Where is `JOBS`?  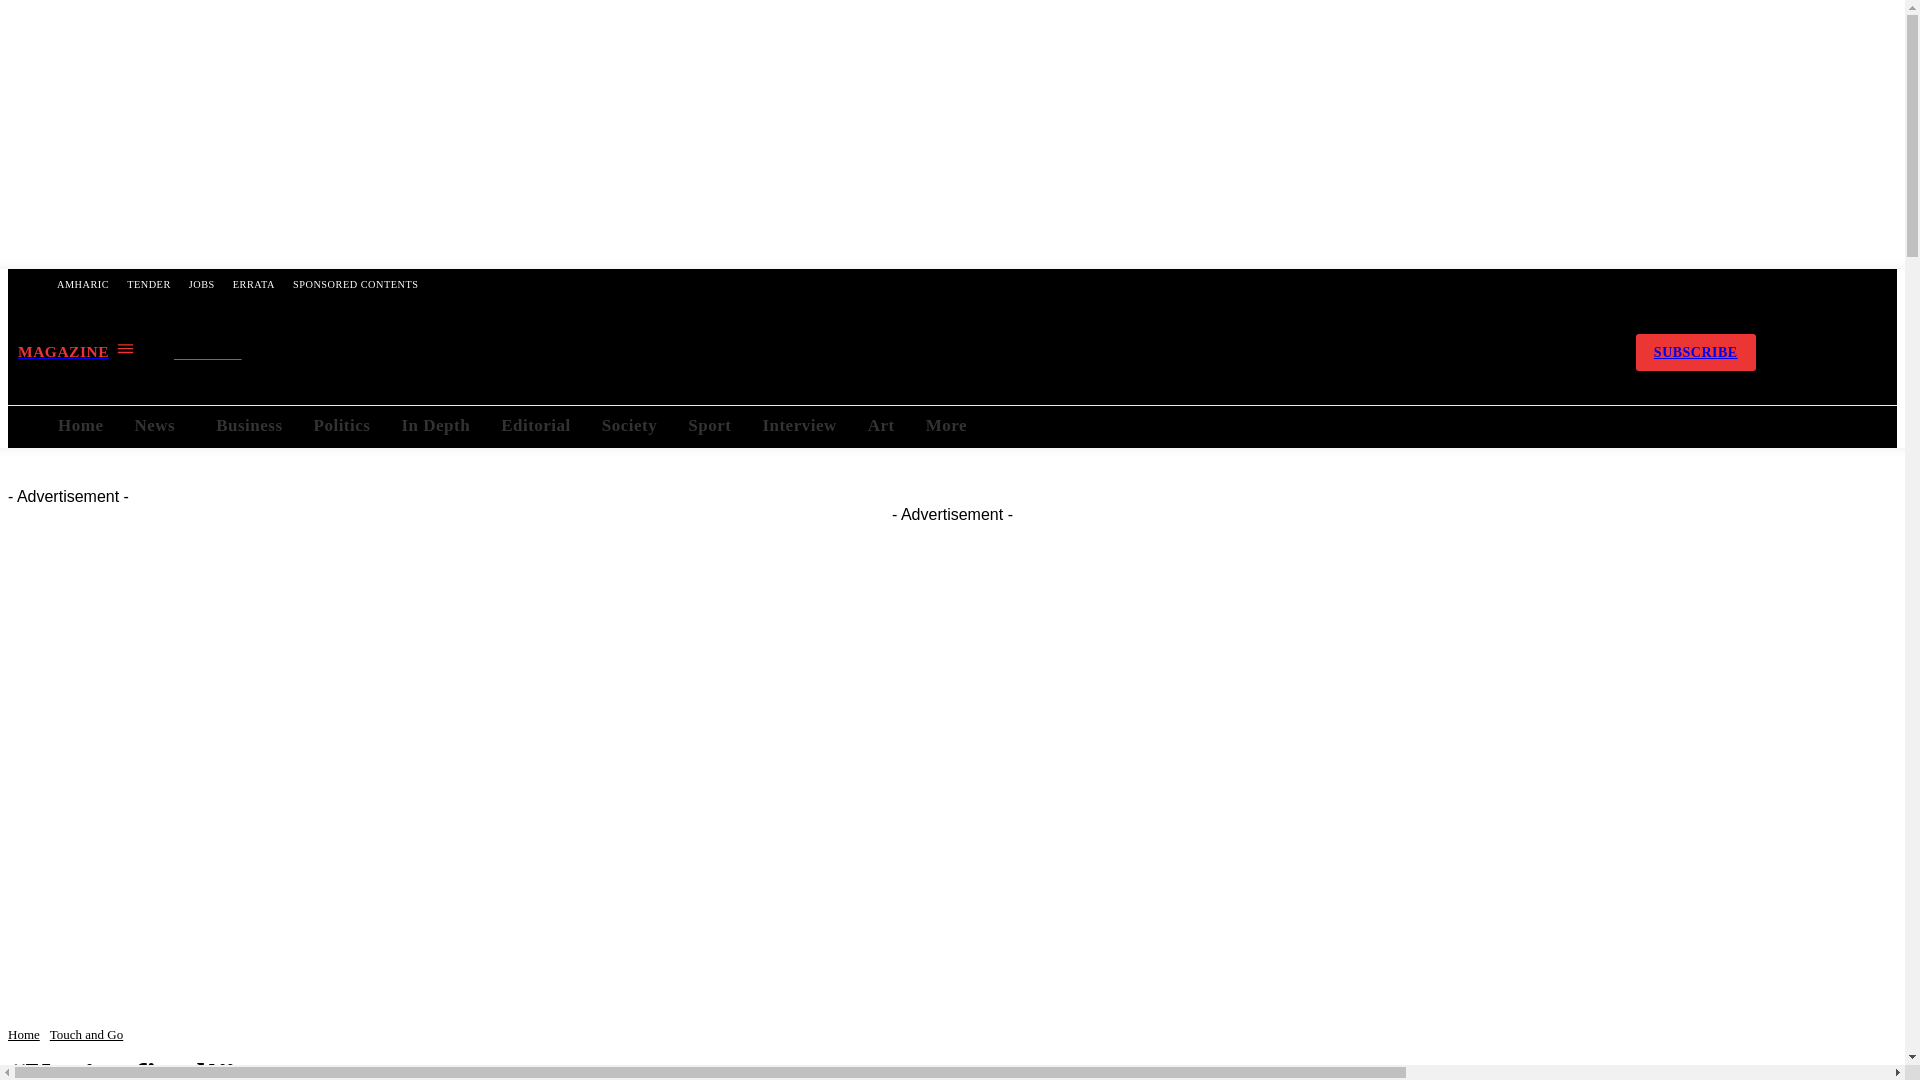 JOBS is located at coordinates (202, 284).